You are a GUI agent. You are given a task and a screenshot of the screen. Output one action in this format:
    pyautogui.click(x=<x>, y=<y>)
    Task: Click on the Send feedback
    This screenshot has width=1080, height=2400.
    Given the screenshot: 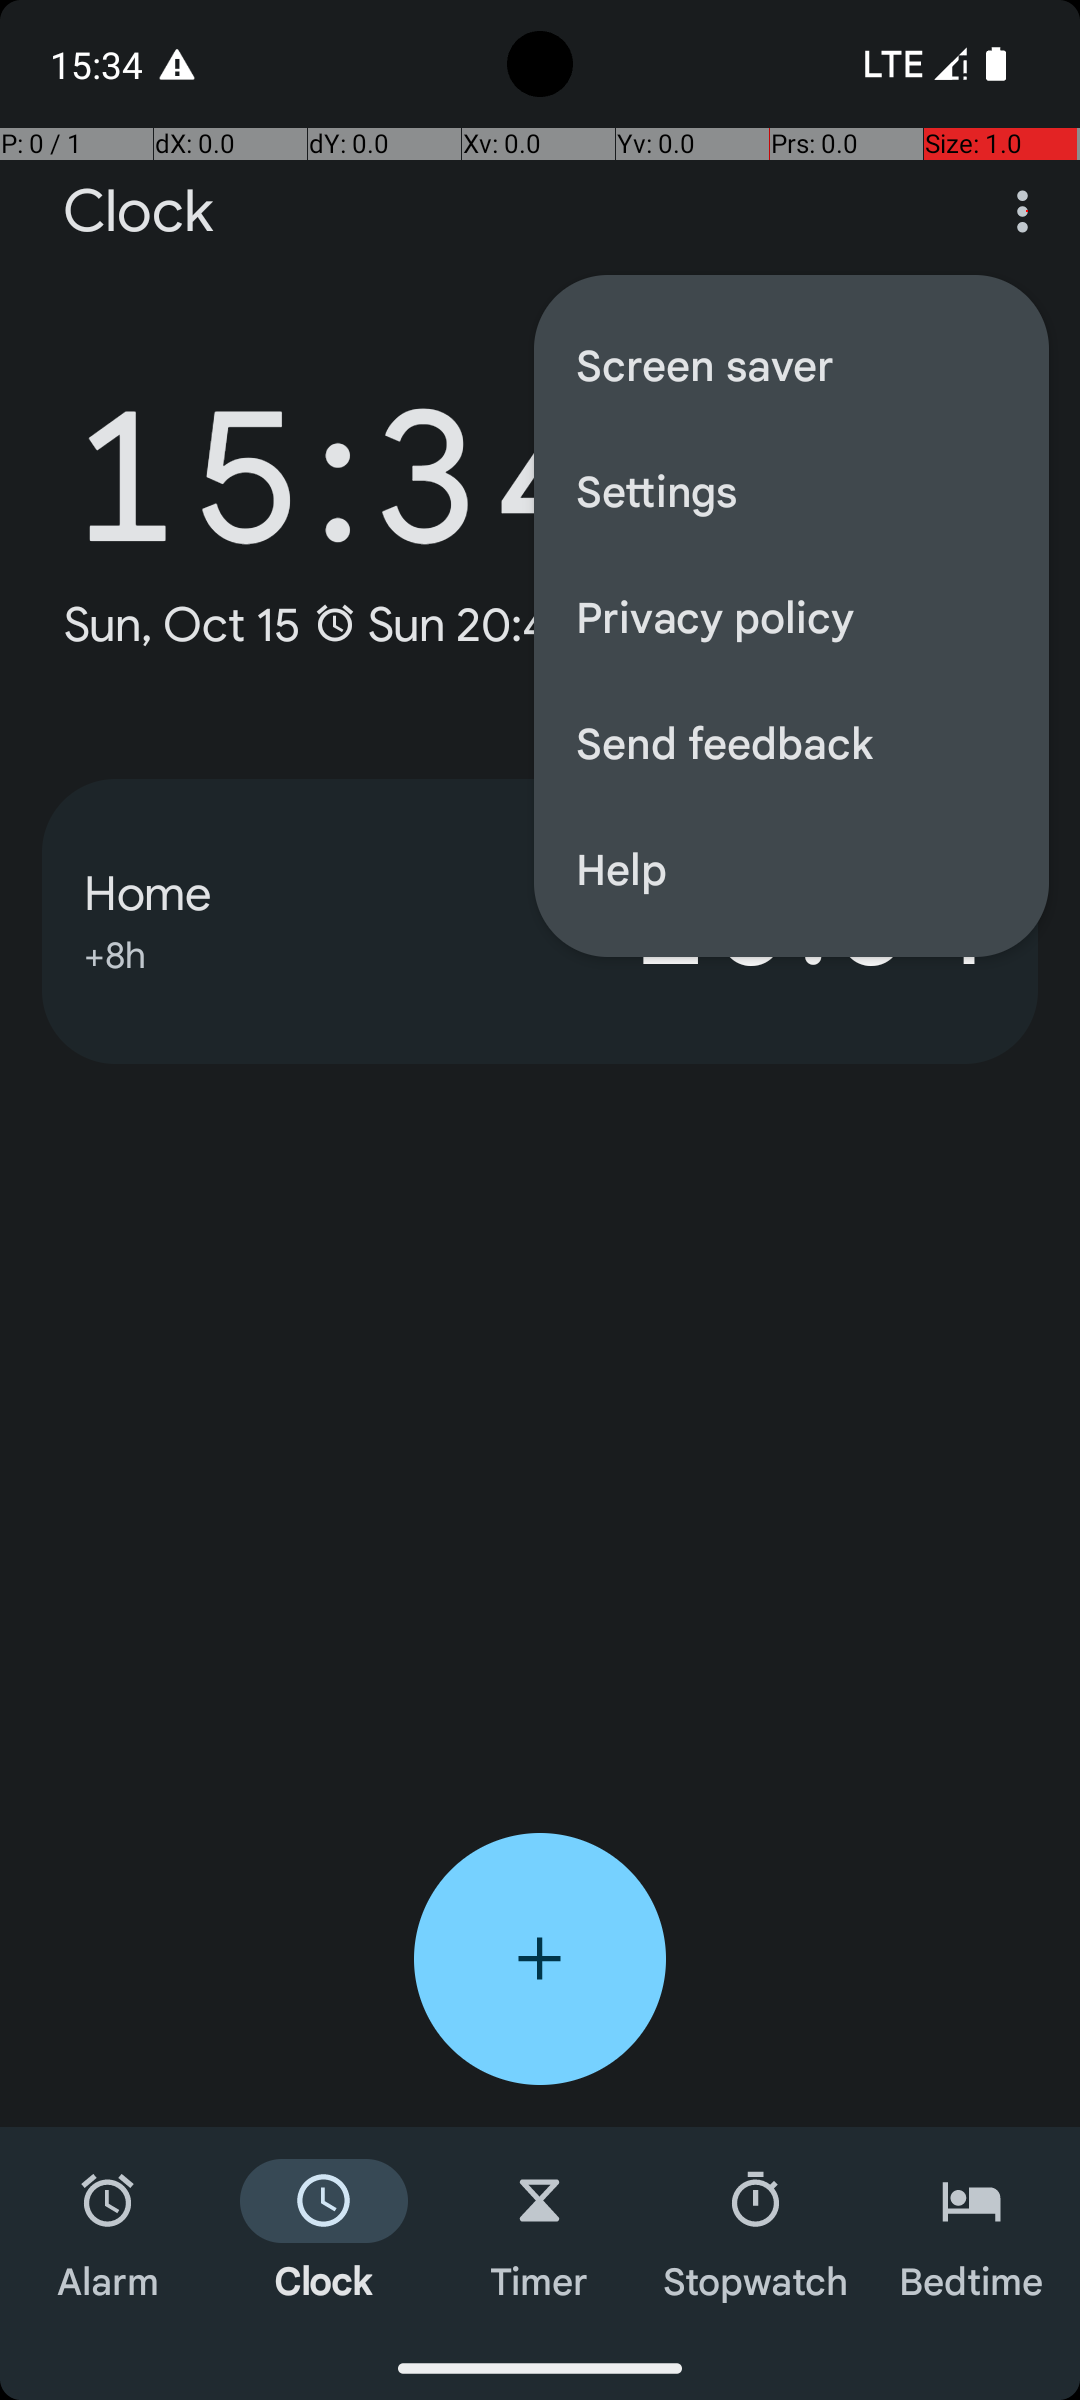 What is the action you would take?
    pyautogui.click(x=792, y=742)
    